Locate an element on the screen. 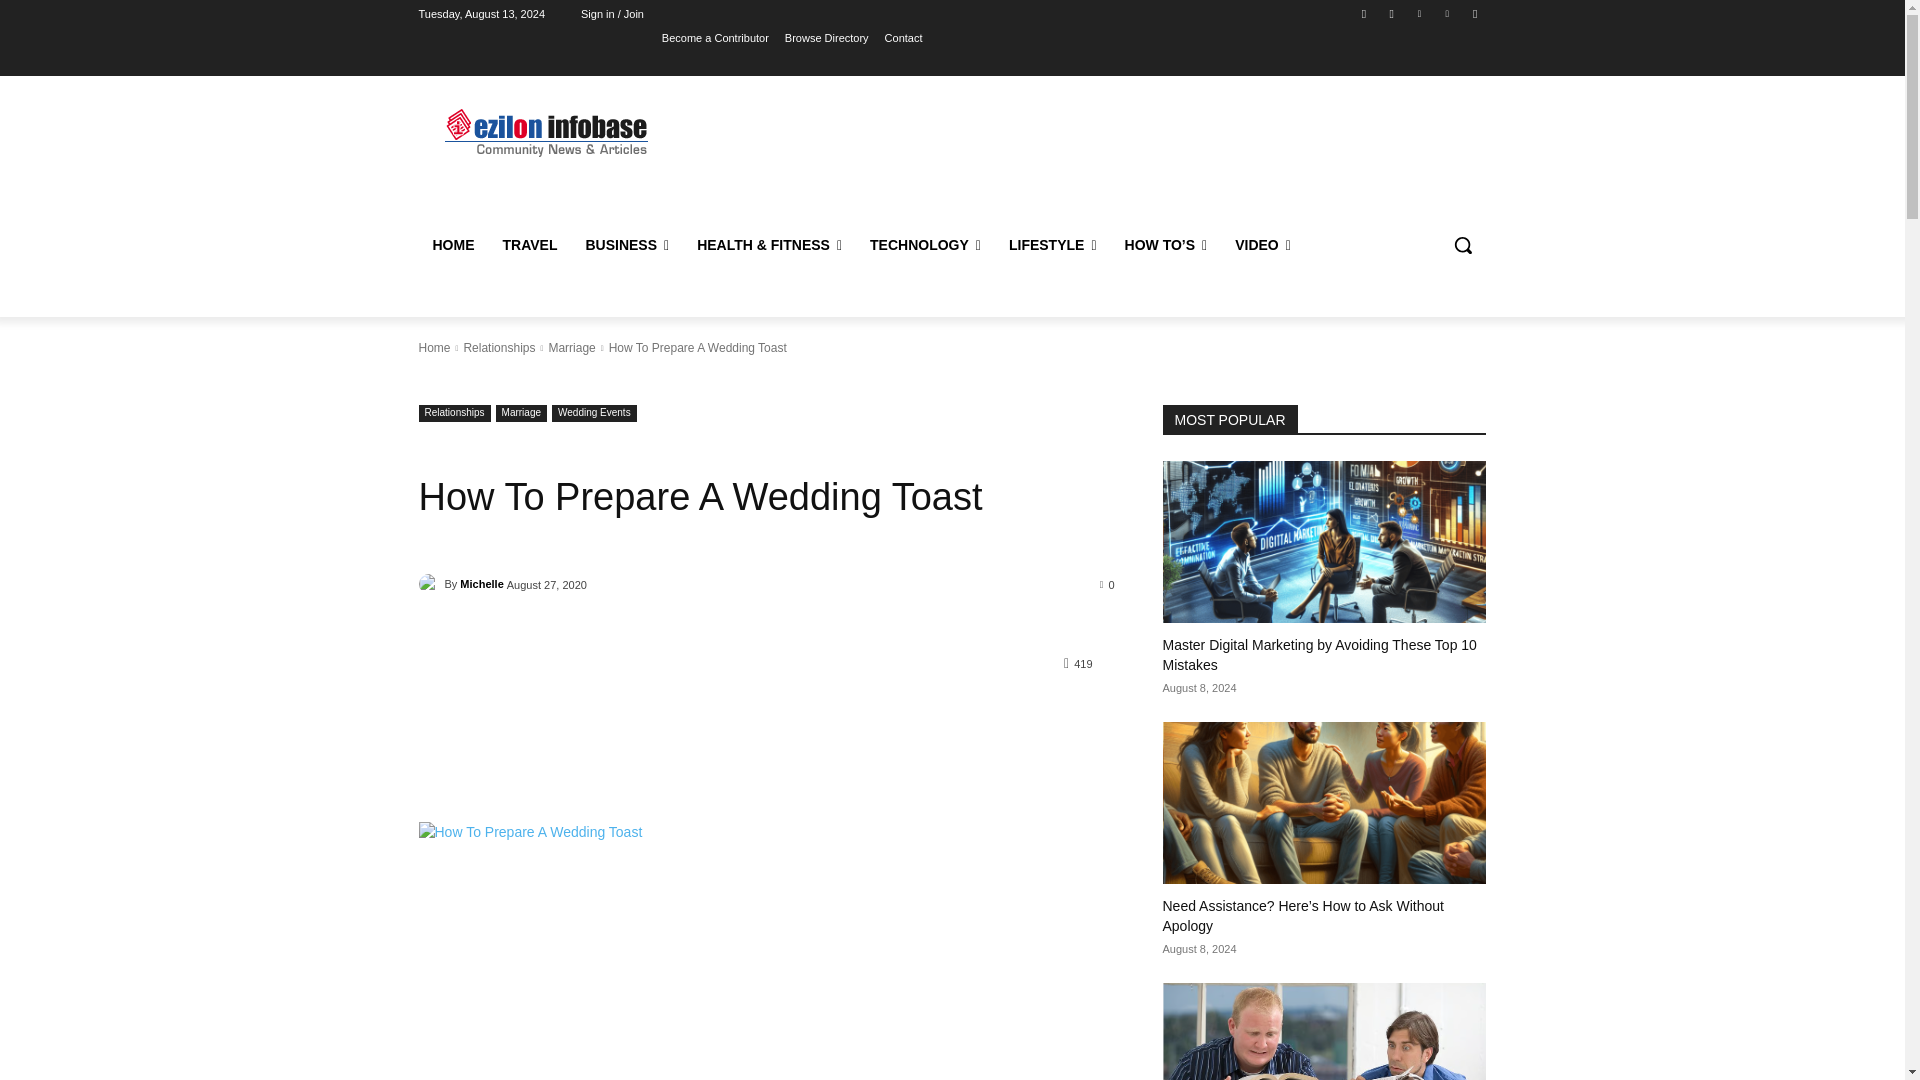  Youtube is located at coordinates (1474, 13).